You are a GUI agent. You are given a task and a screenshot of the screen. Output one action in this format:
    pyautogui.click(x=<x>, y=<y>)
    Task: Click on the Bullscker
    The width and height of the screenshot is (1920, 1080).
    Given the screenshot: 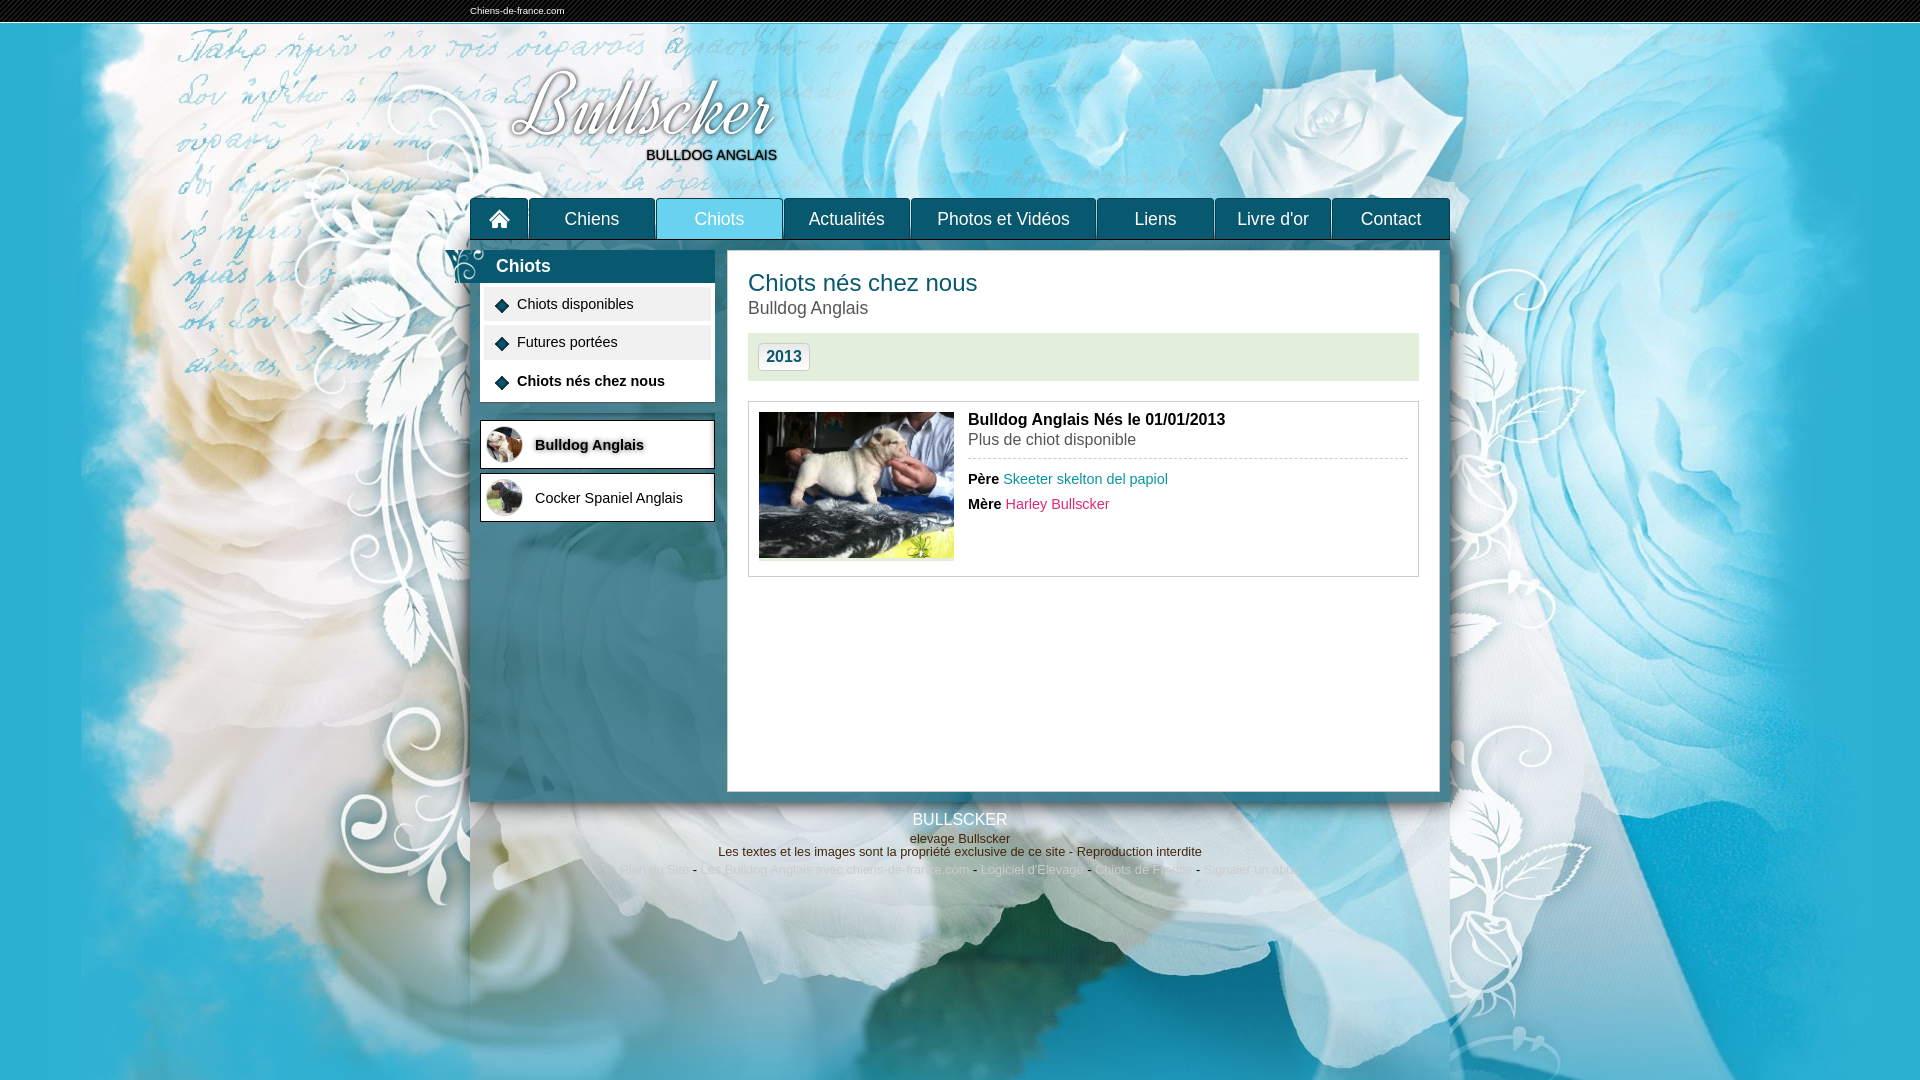 What is the action you would take?
    pyautogui.click(x=638, y=108)
    